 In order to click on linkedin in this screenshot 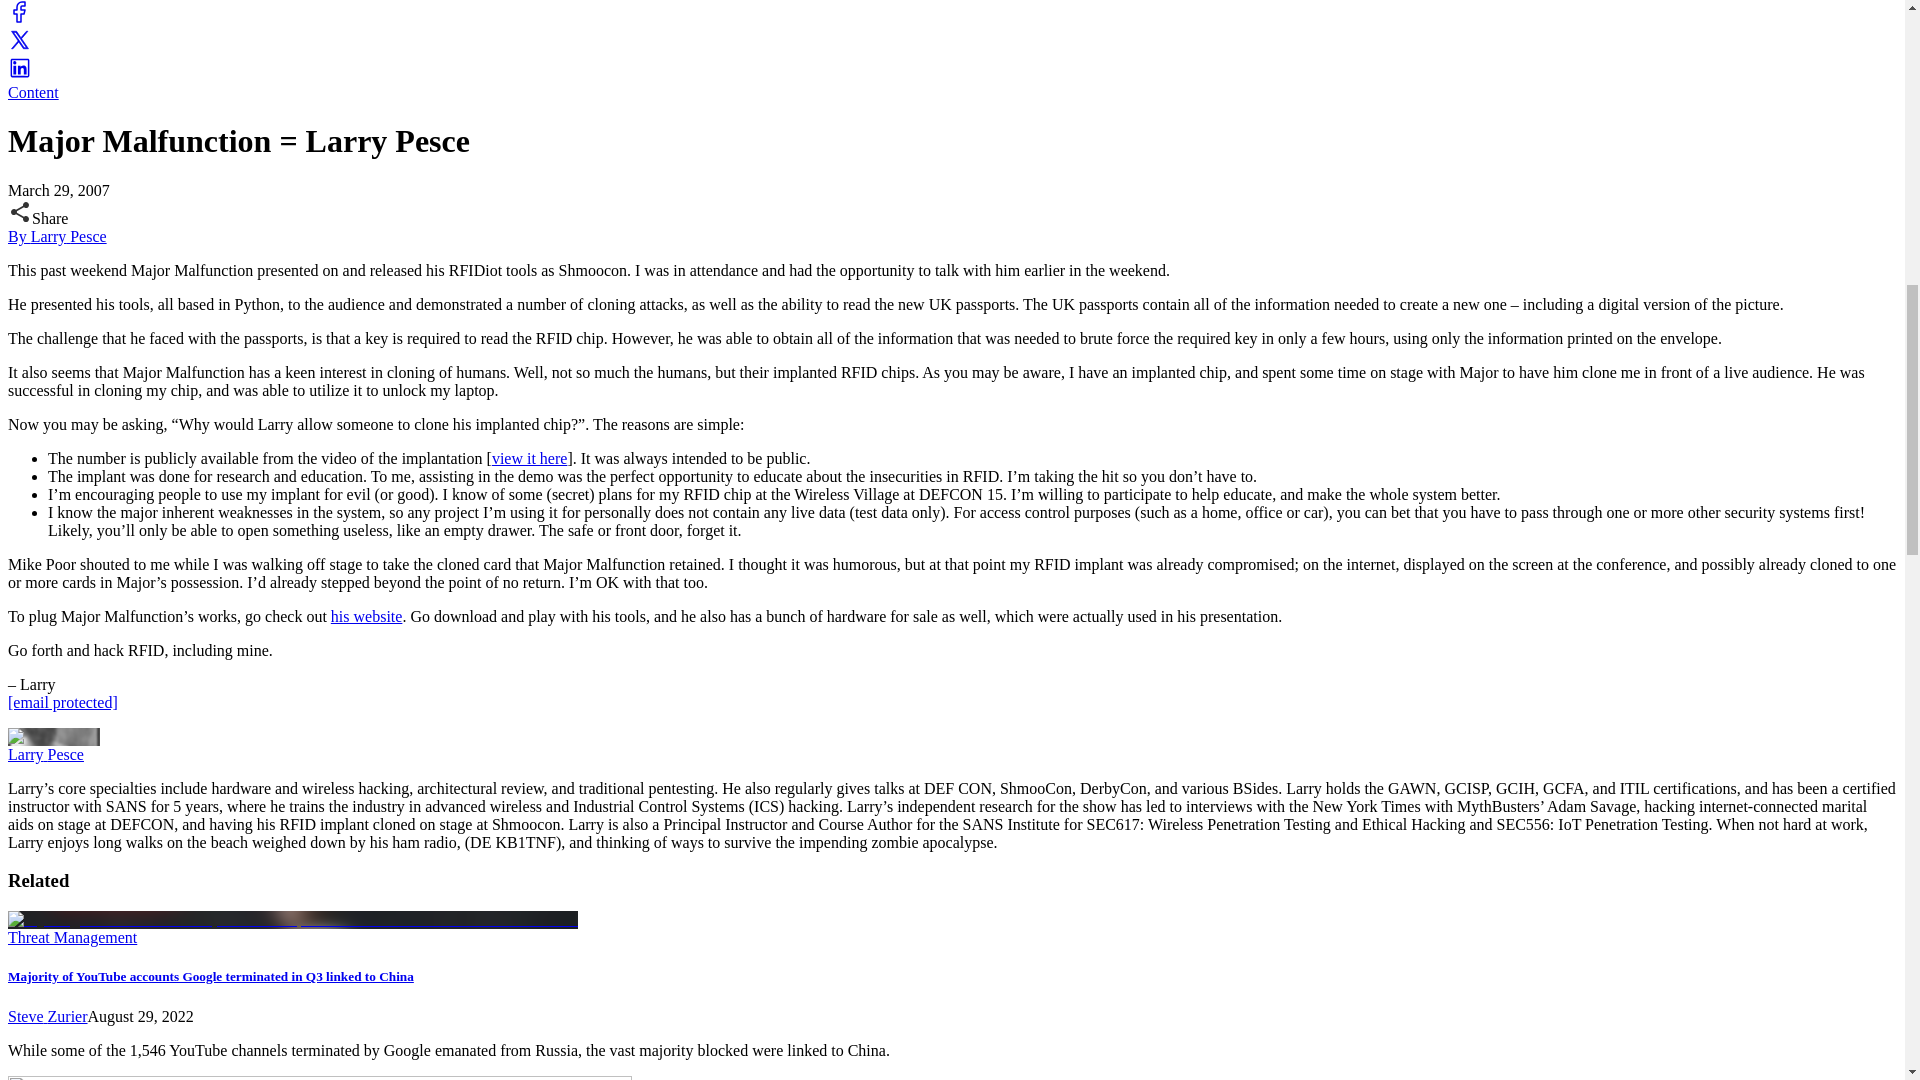, I will do `click(20, 74)`.